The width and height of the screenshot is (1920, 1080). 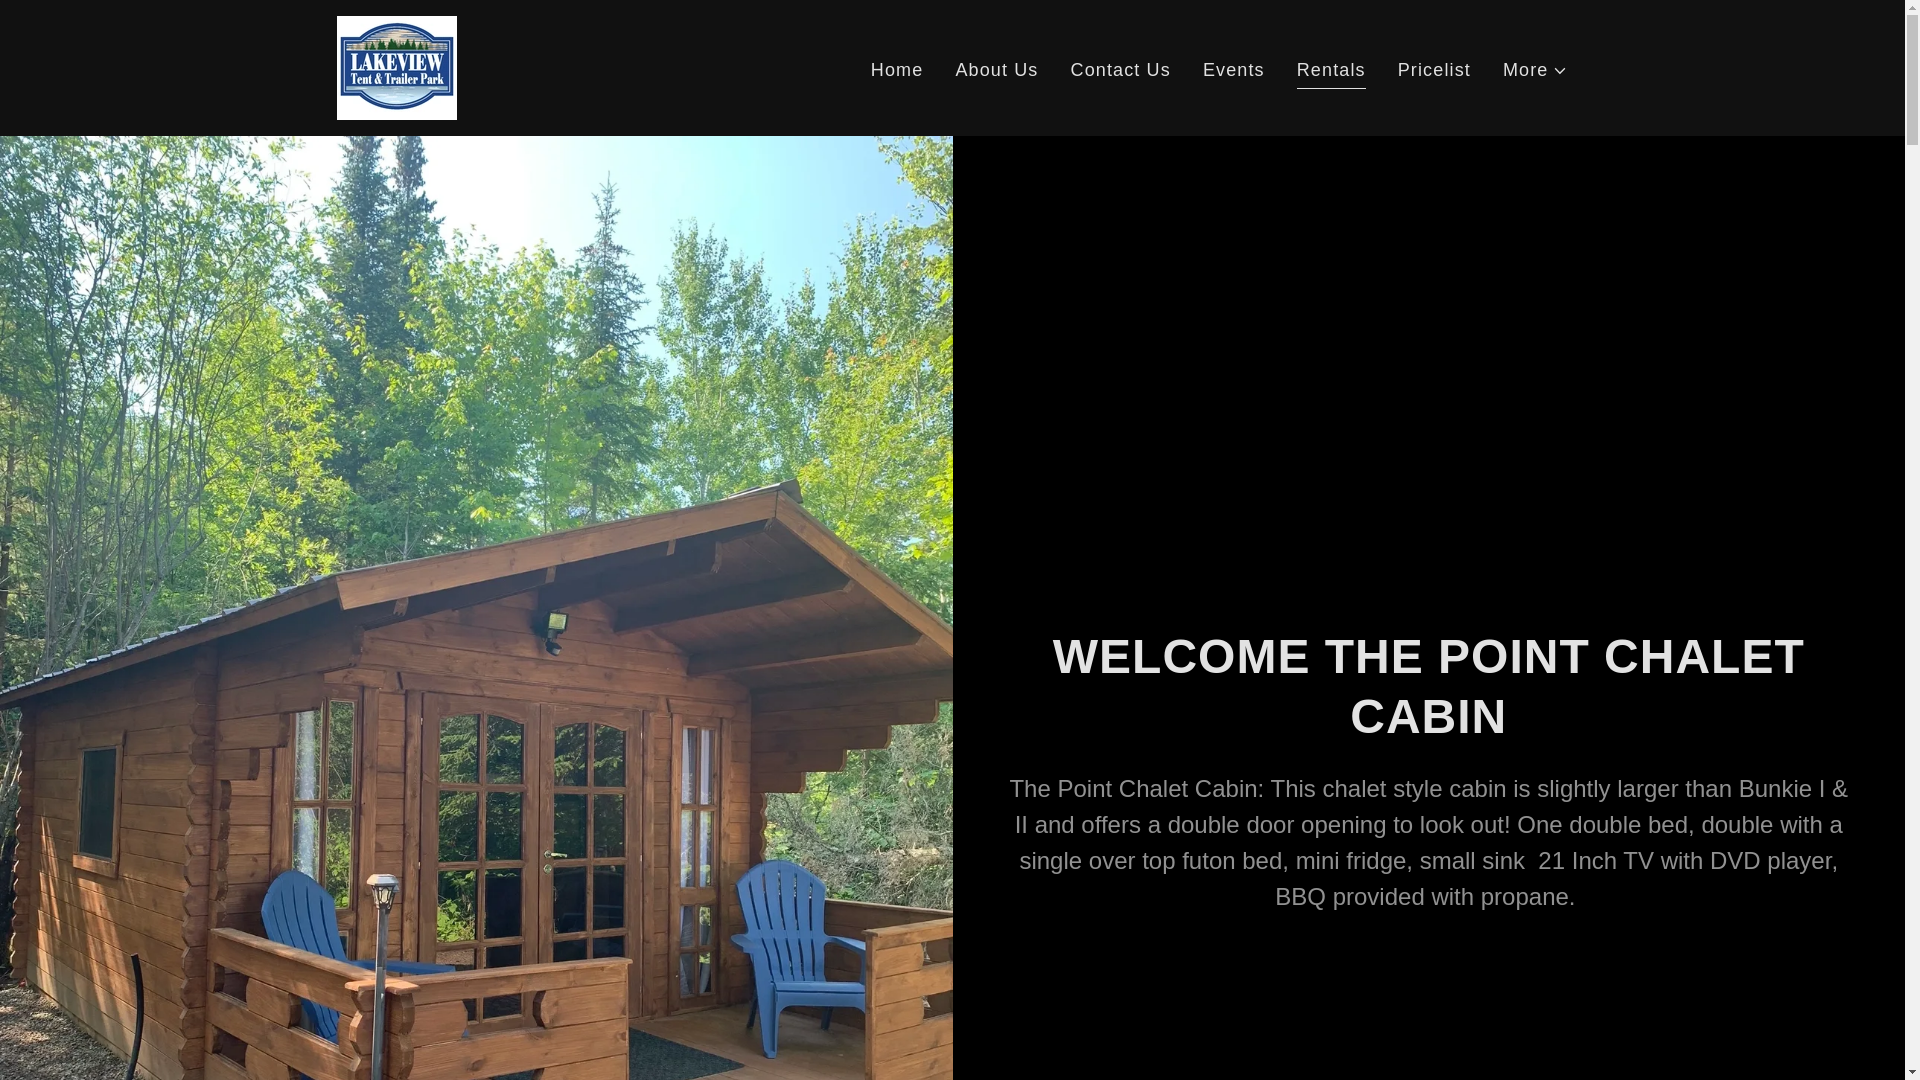 I want to click on About Us, so click(x=996, y=70).